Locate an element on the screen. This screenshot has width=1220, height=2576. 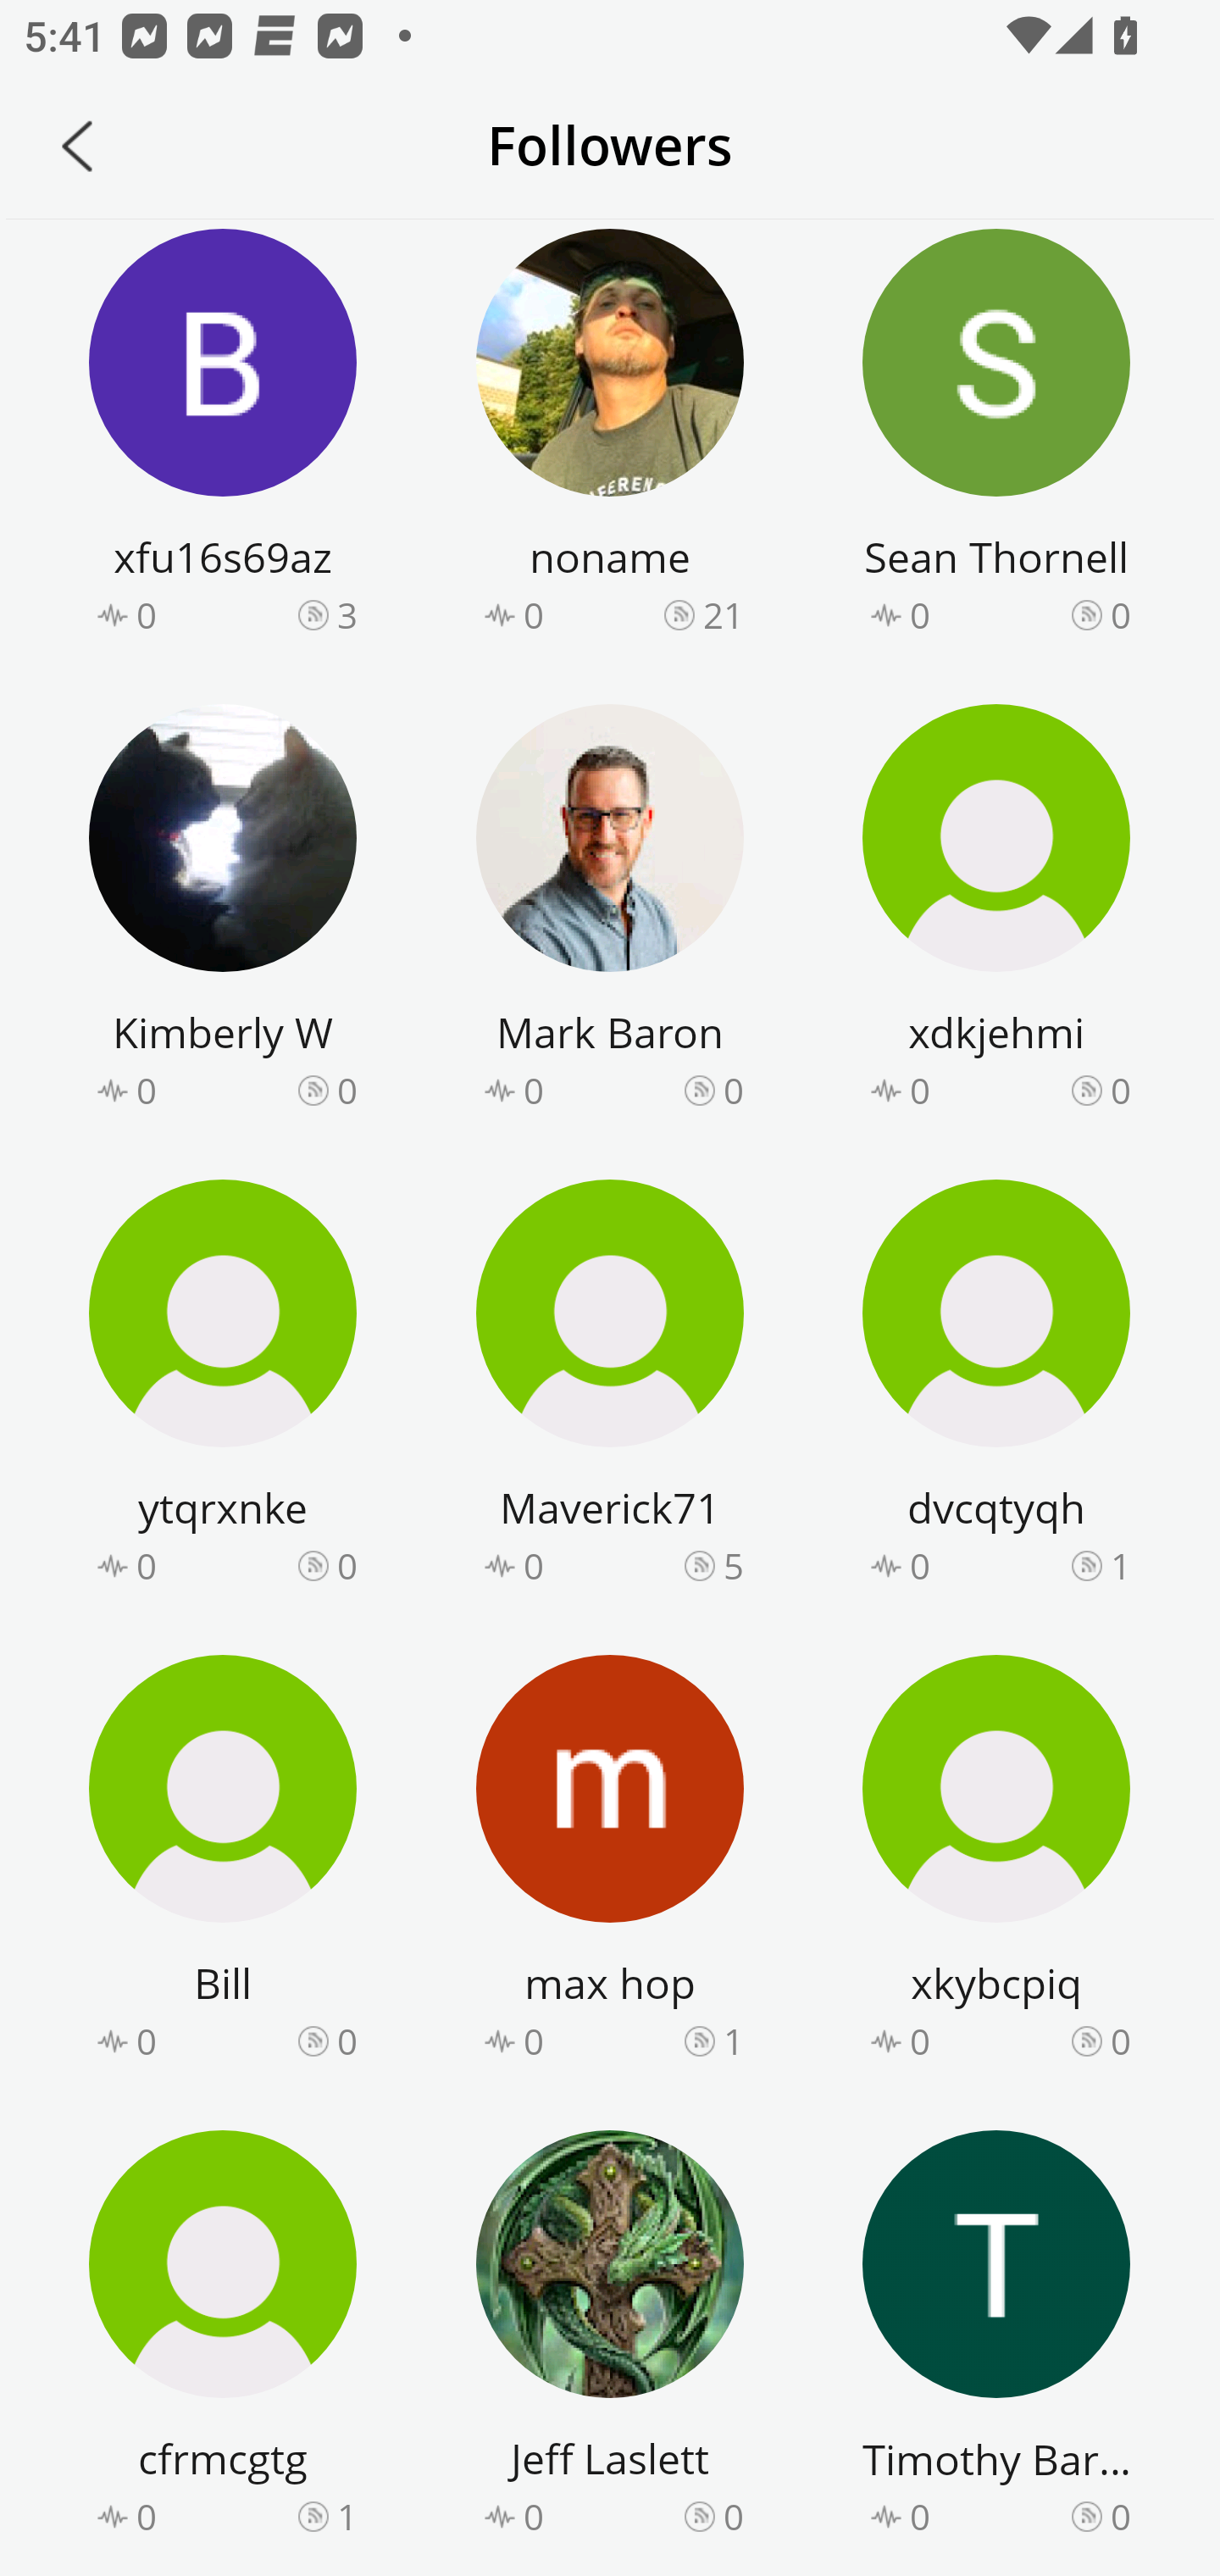
5 is located at coordinates (734, 1564).